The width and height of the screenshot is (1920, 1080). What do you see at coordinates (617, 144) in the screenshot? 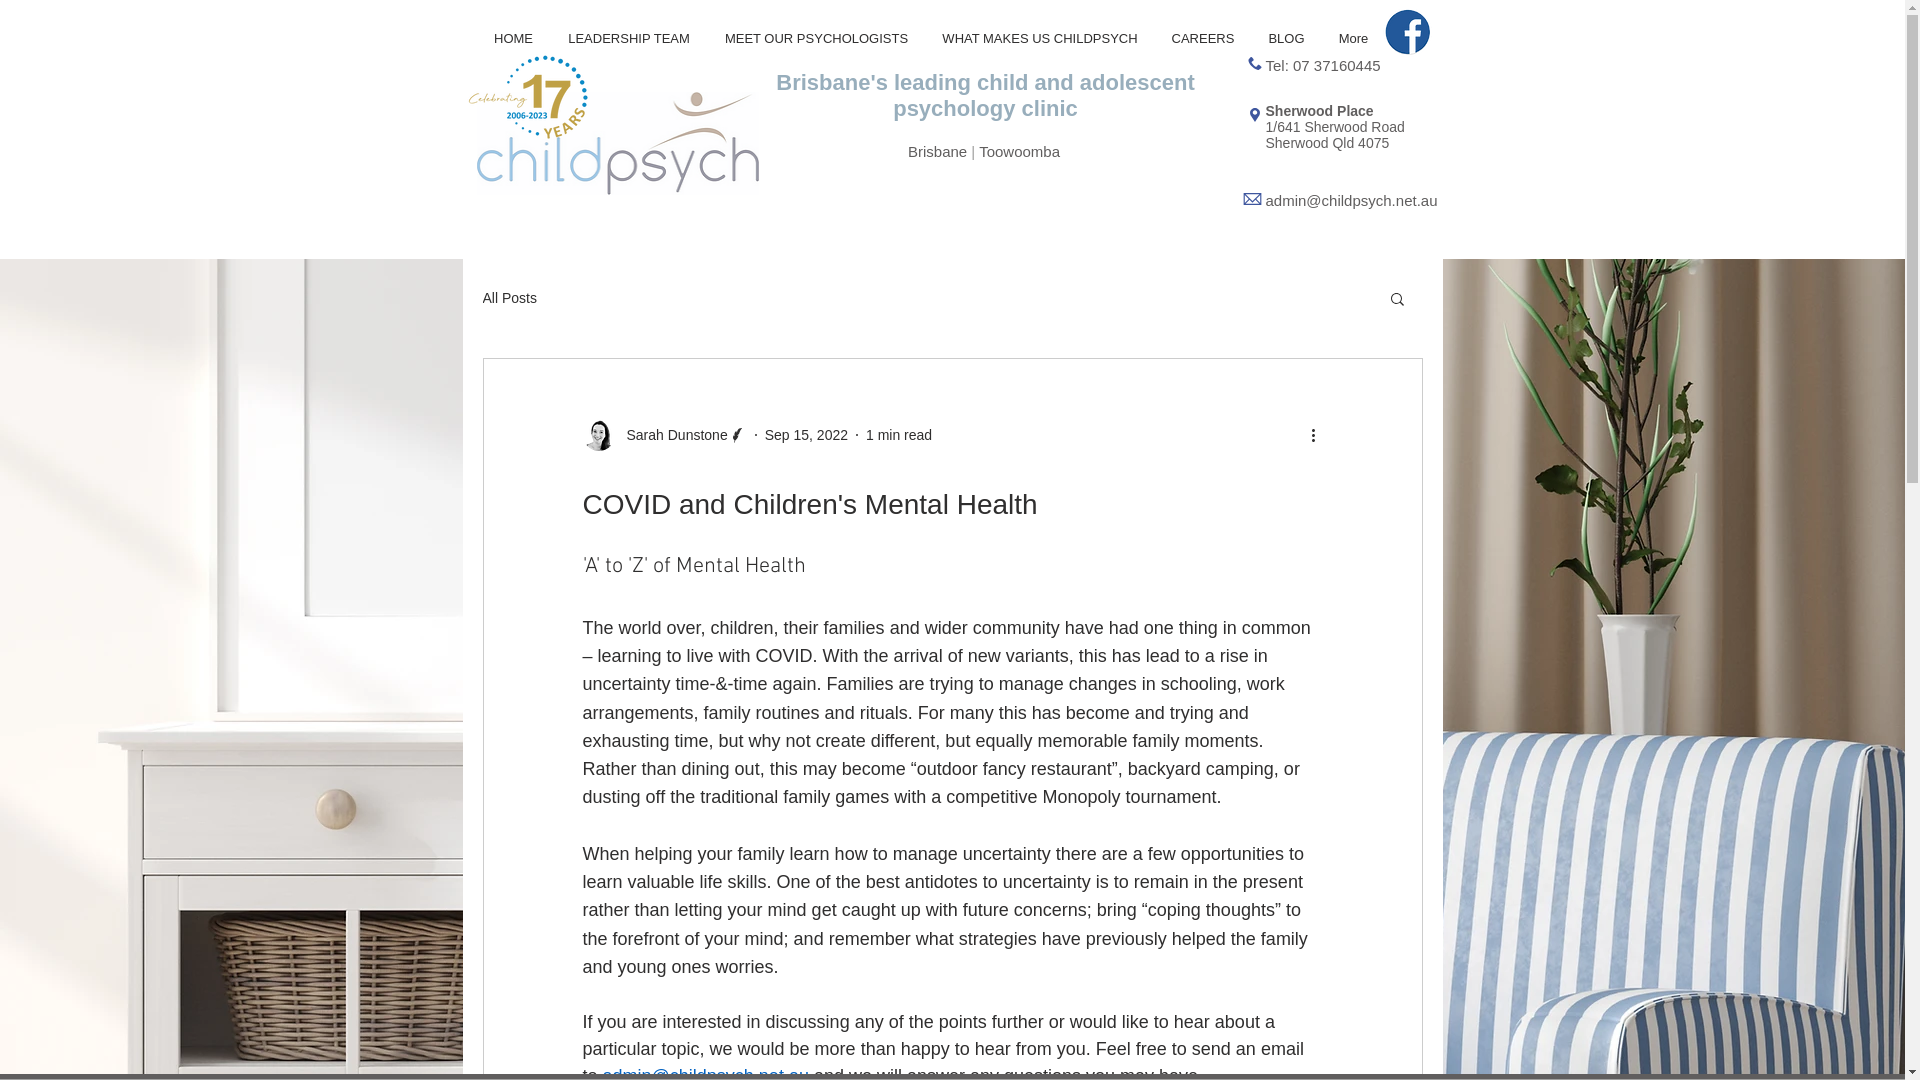
I see `logo73800_md.bmp` at bounding box center [617, 144].